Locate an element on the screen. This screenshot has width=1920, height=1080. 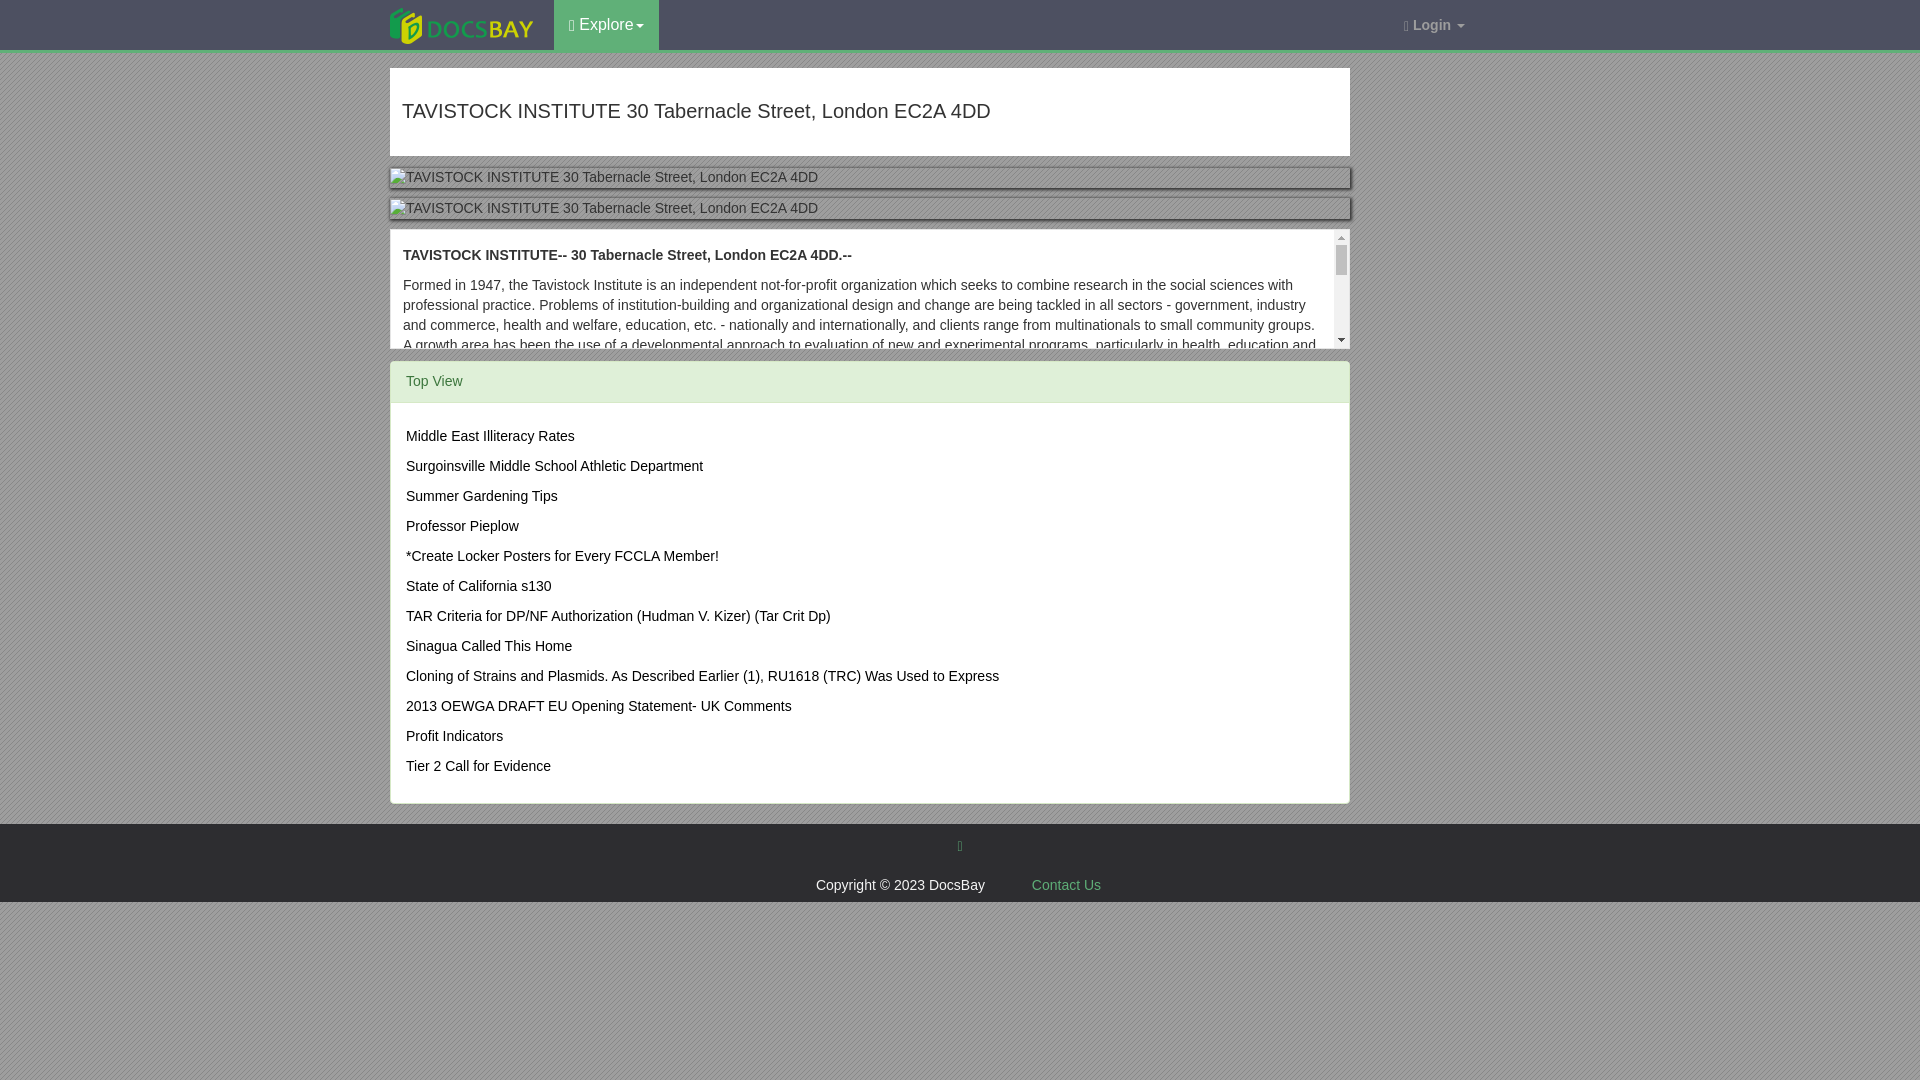
Surgoinsville Middle School Athletic Department is located at coordinates (554, 466).